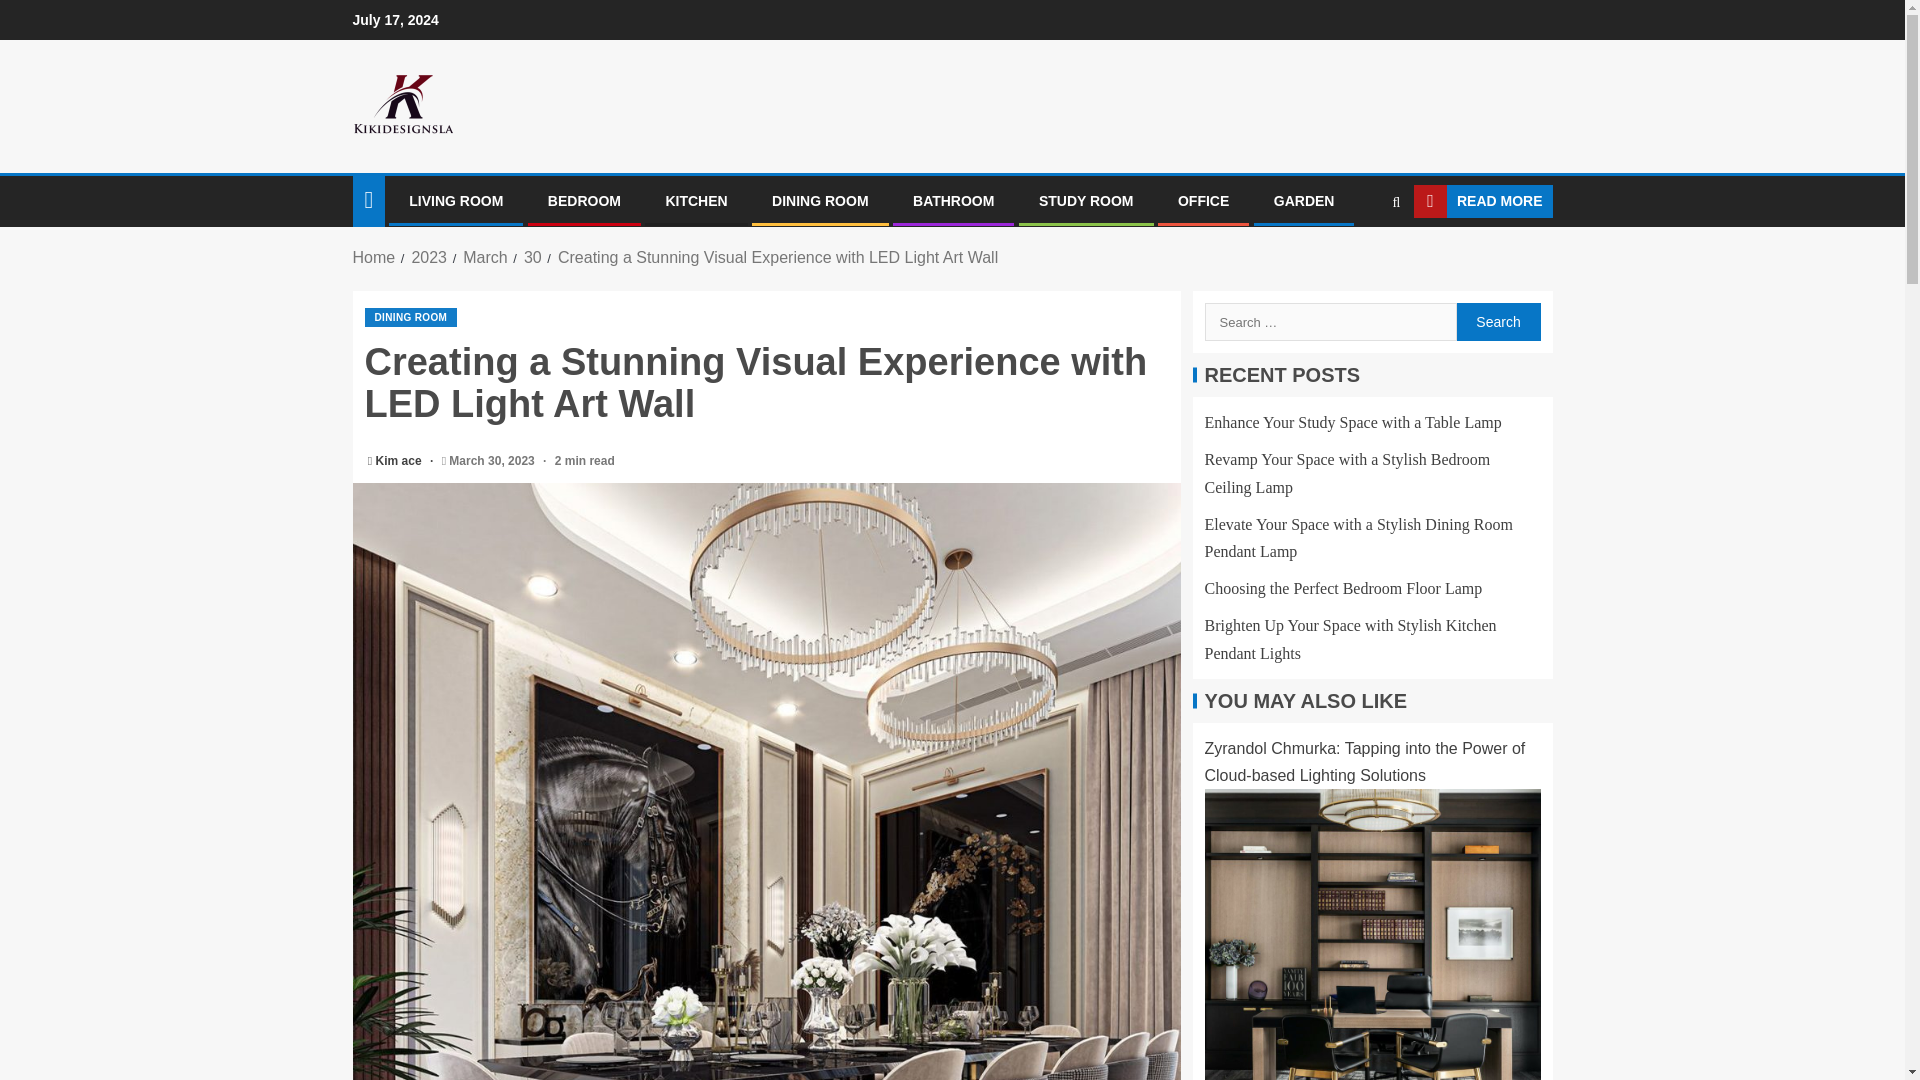  I want to click on DINING ROOM, so click(410, 317).